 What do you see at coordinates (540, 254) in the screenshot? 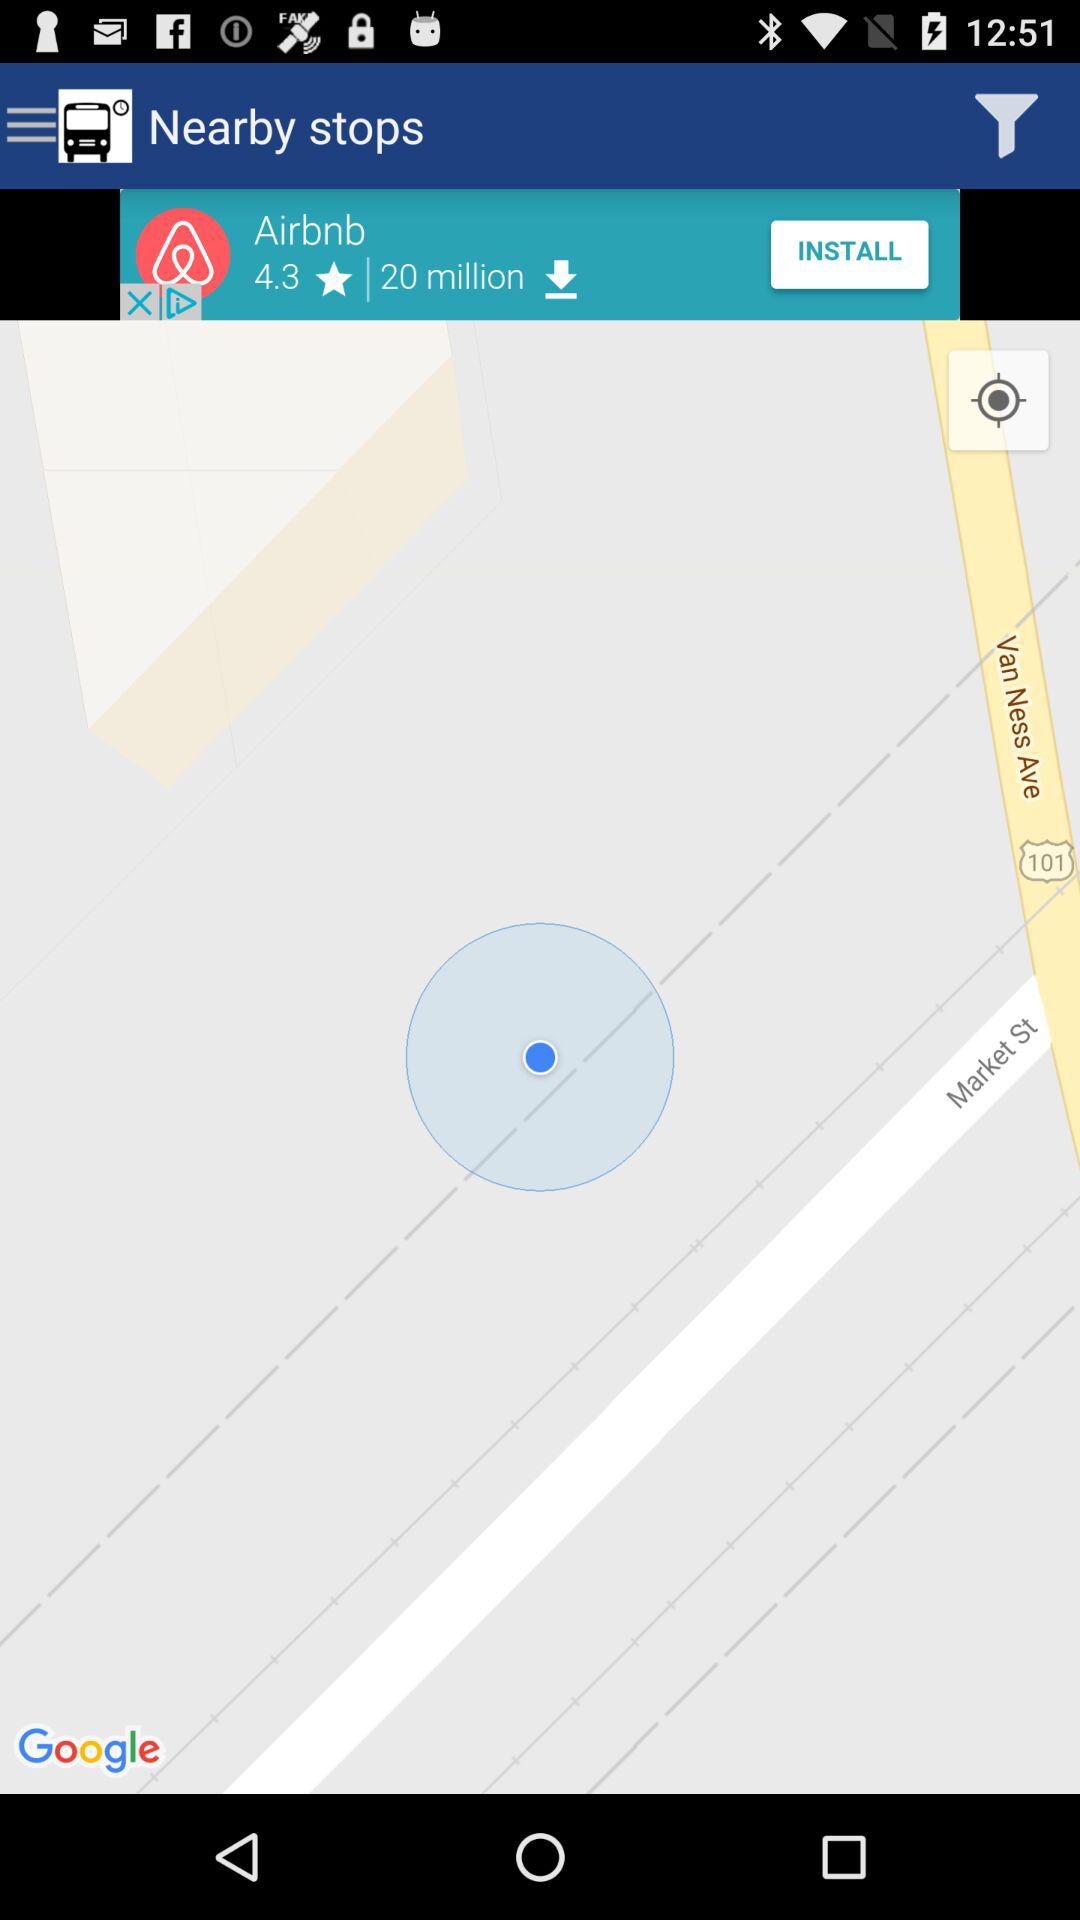
I see `open advertisement` at bounding box center [540, 254].